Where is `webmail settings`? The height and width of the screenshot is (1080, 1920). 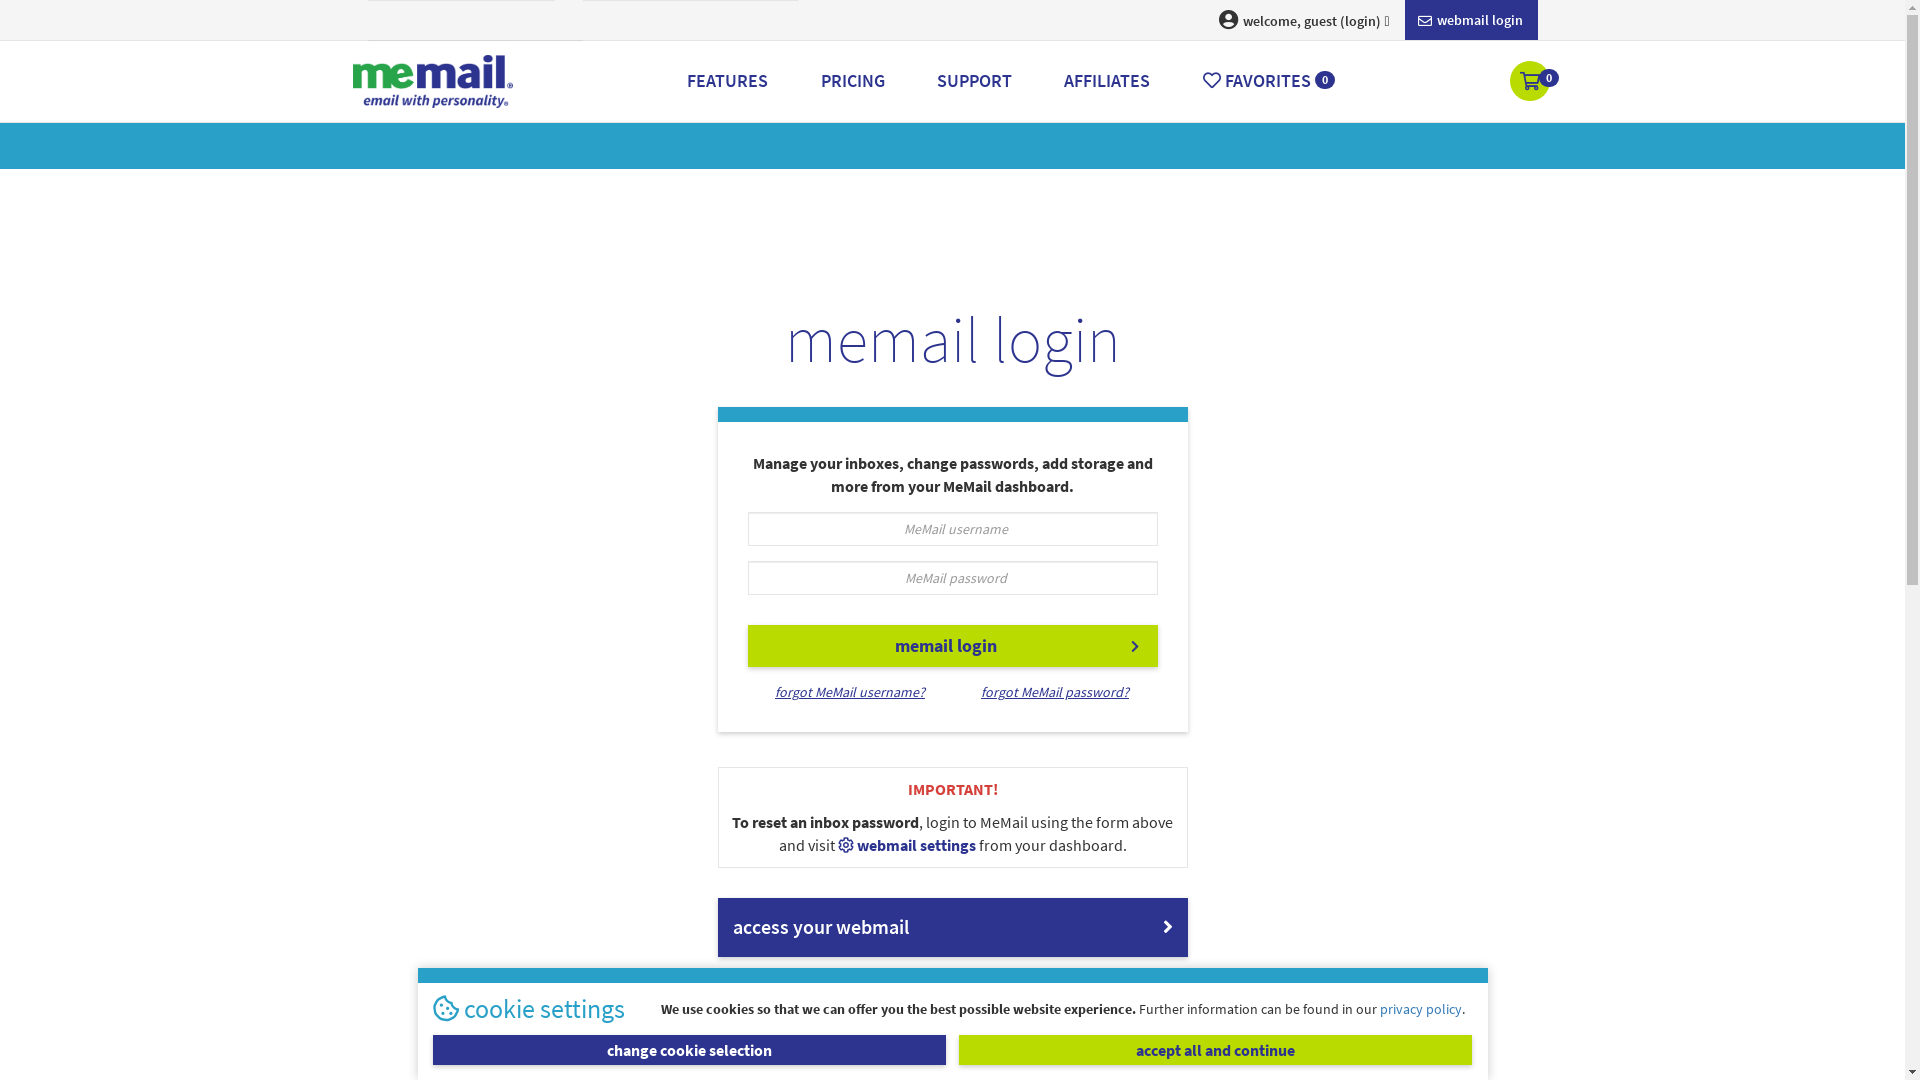
webmail settings is located at coordinates (908, 845).